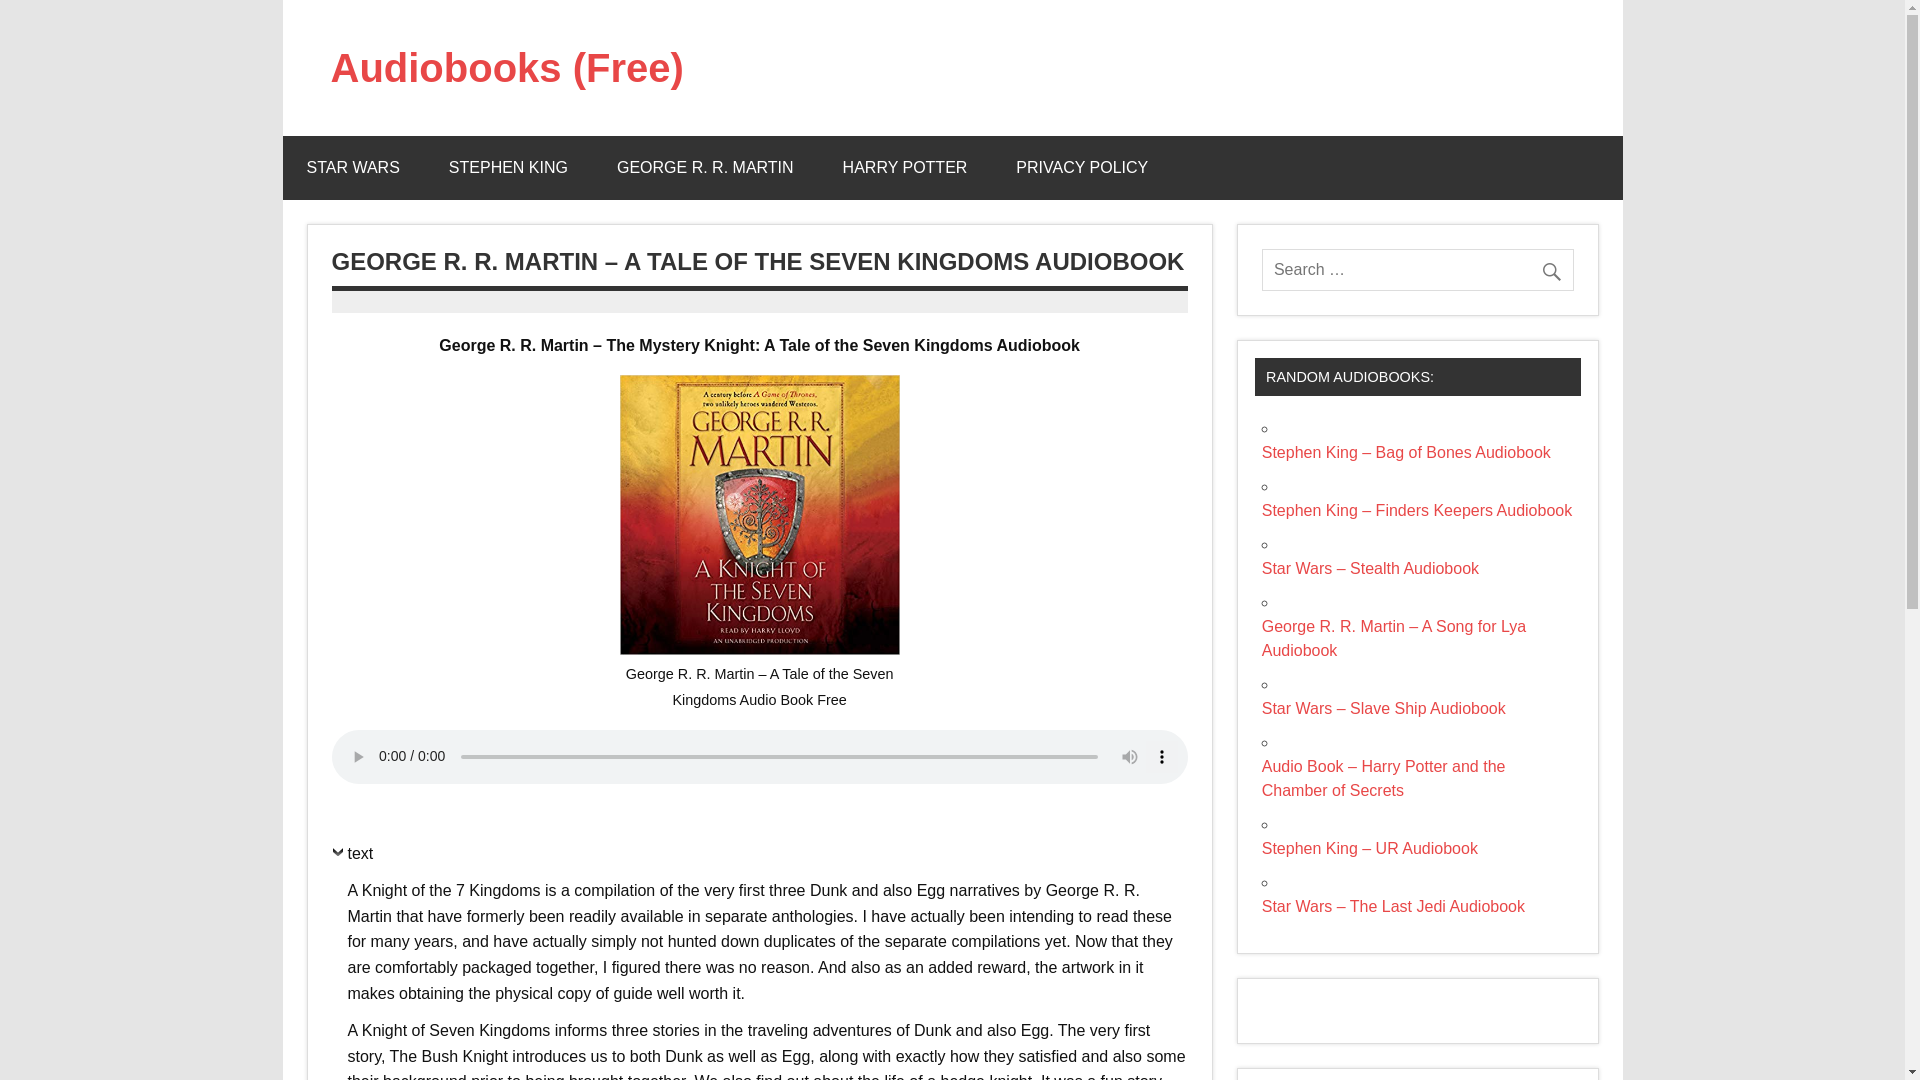 Image resolution: width=1920 pixels, height=1080 pixels. Describe the element at coordinates (705, 168) in the screenshot. I see `GEORGE R. R. MARTIN` at that location.